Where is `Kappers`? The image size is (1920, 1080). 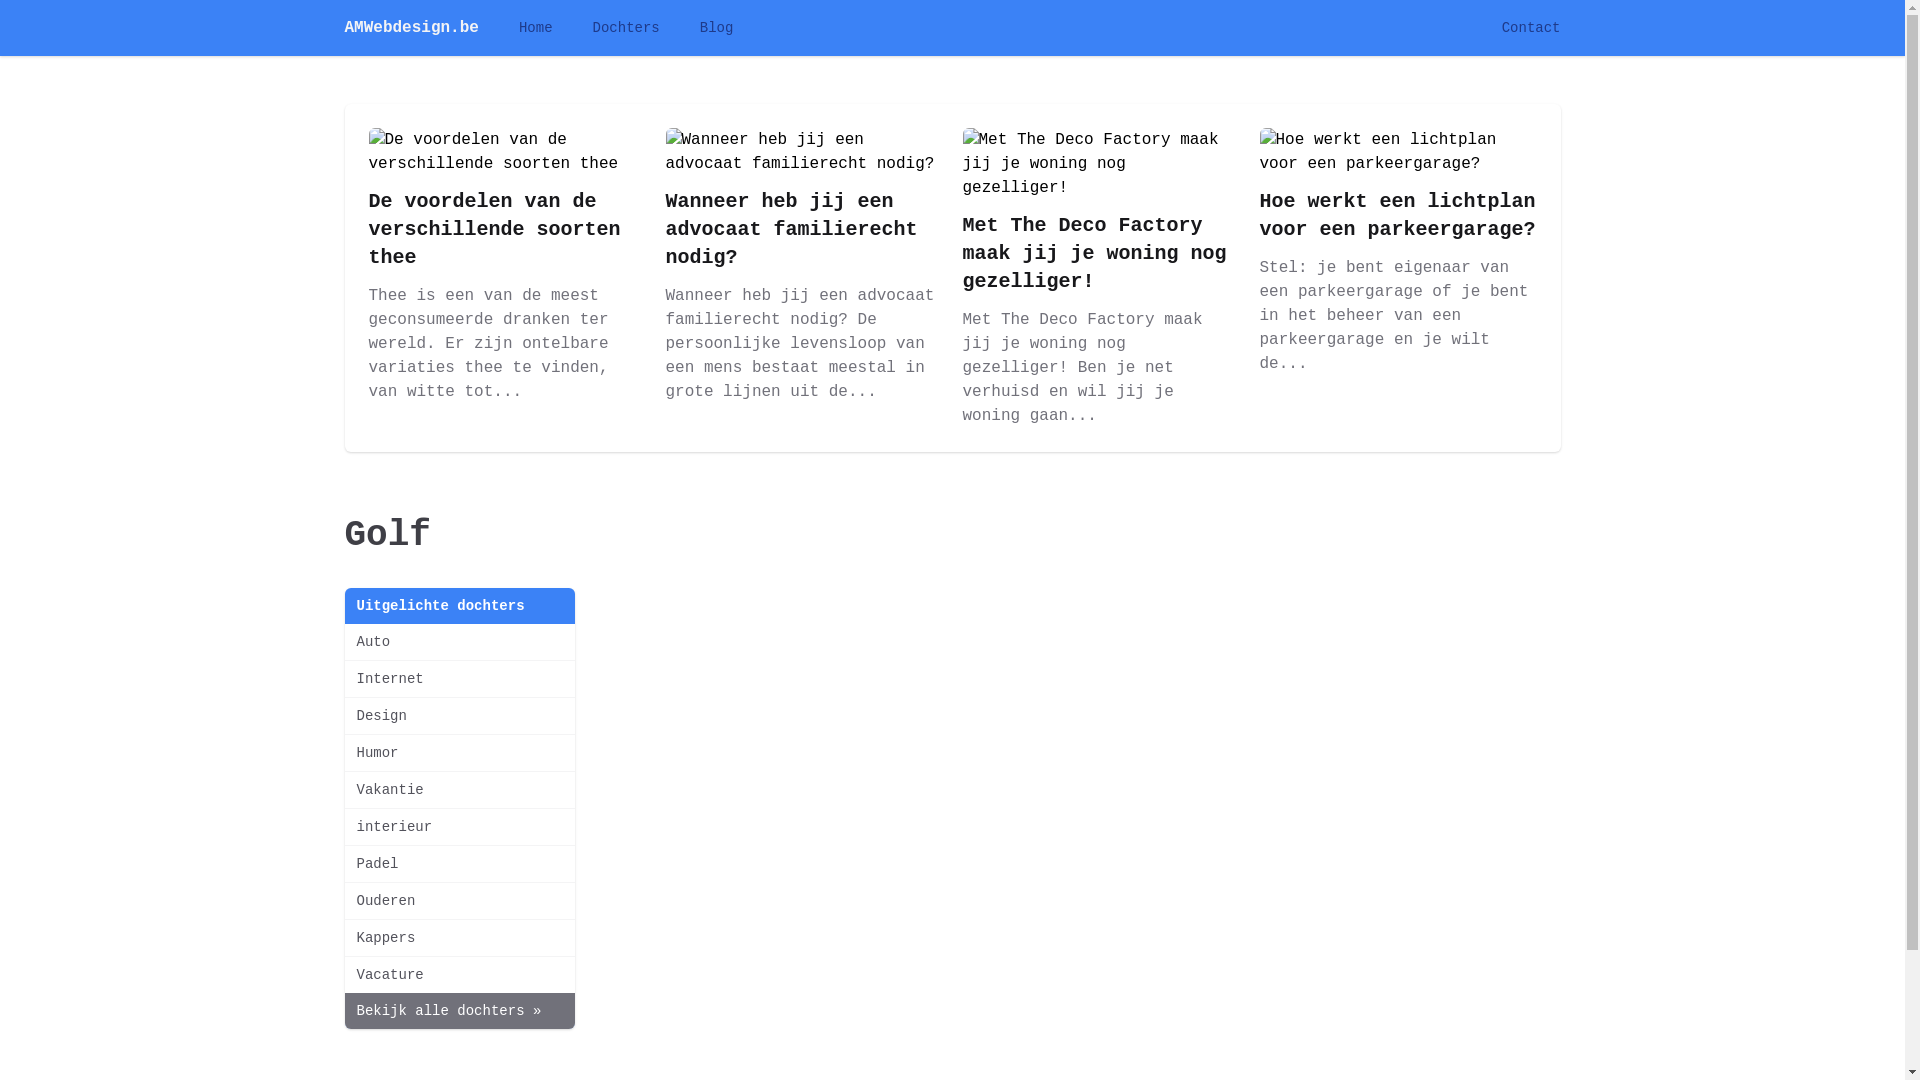 Kappers is located at coordinates (459, 938).